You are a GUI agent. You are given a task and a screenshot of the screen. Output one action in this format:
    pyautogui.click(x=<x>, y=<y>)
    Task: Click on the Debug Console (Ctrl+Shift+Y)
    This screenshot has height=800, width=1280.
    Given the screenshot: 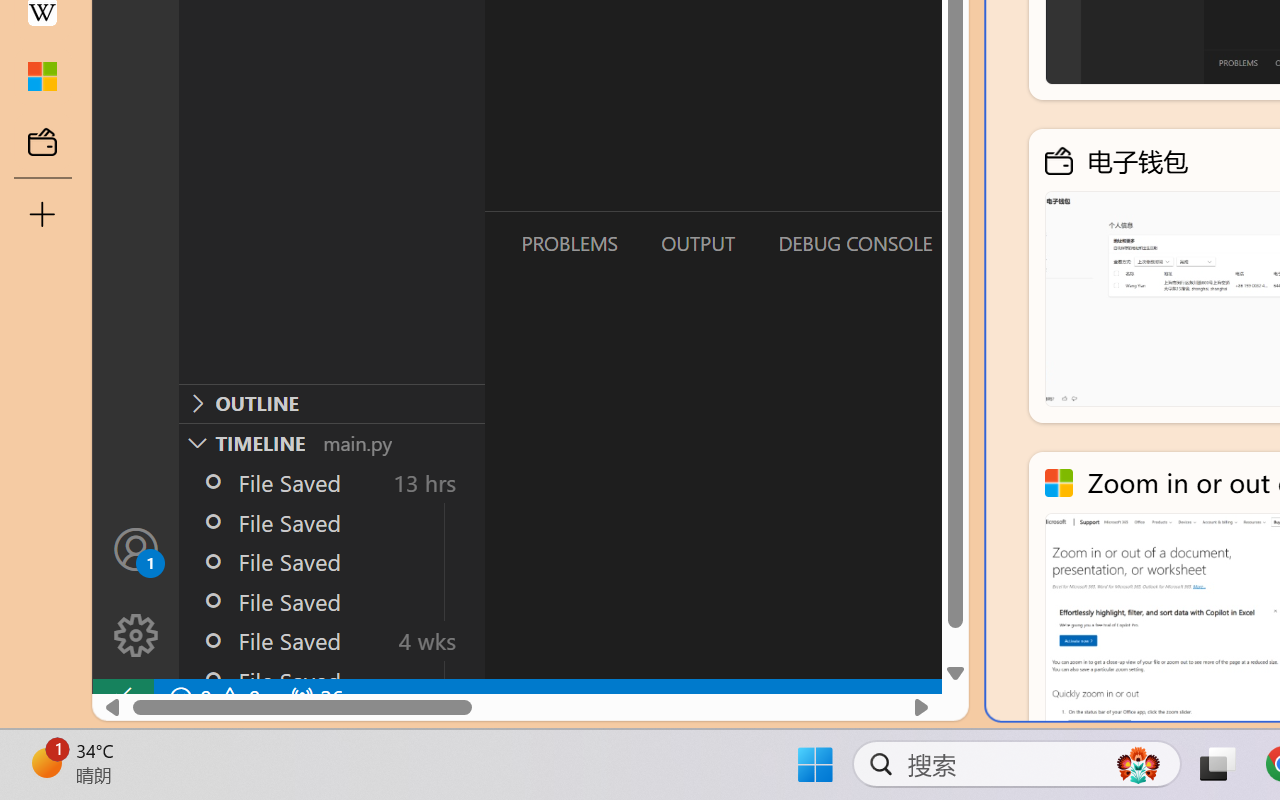 What is the action you would take?
    pyautogui.click(x=854, y=243)
    